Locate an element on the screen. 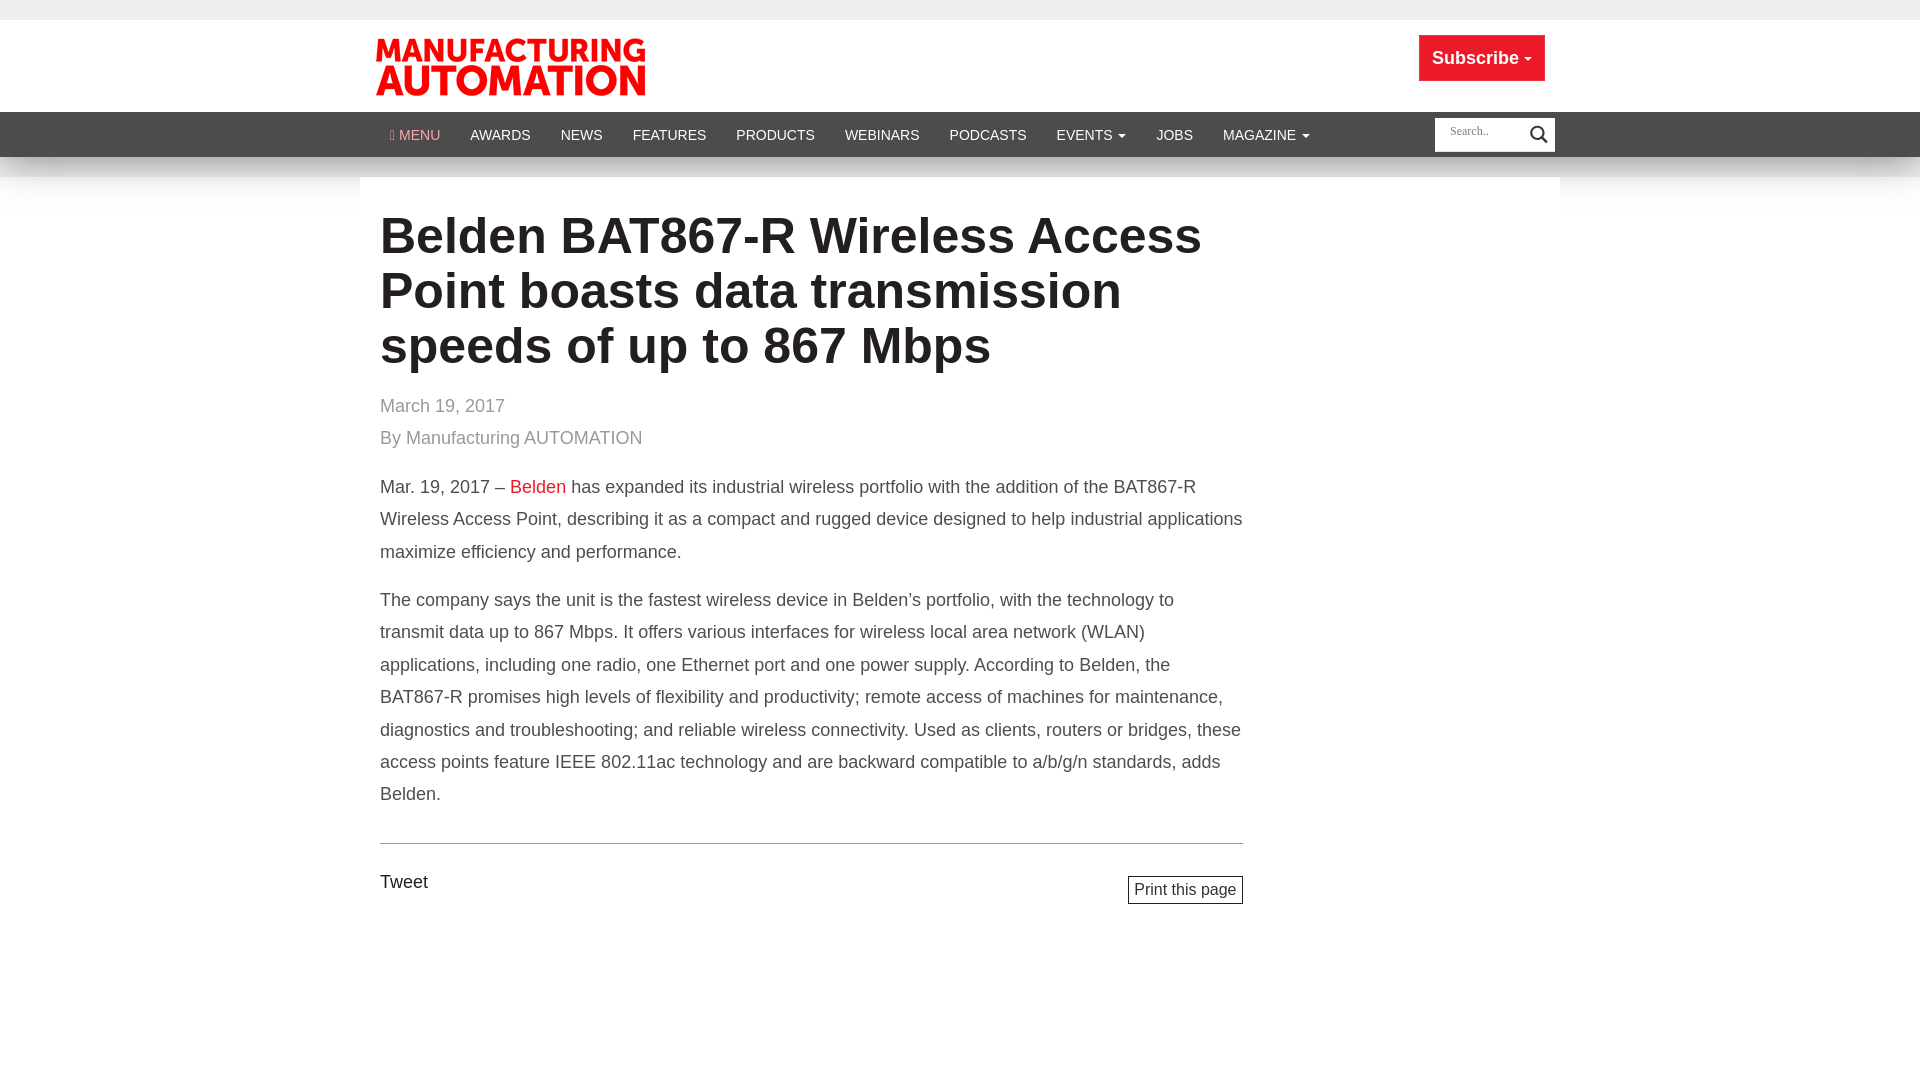 The width and height of the screenshot is (1920, 1080). EVENTS is located at coordinates (1092, 134).